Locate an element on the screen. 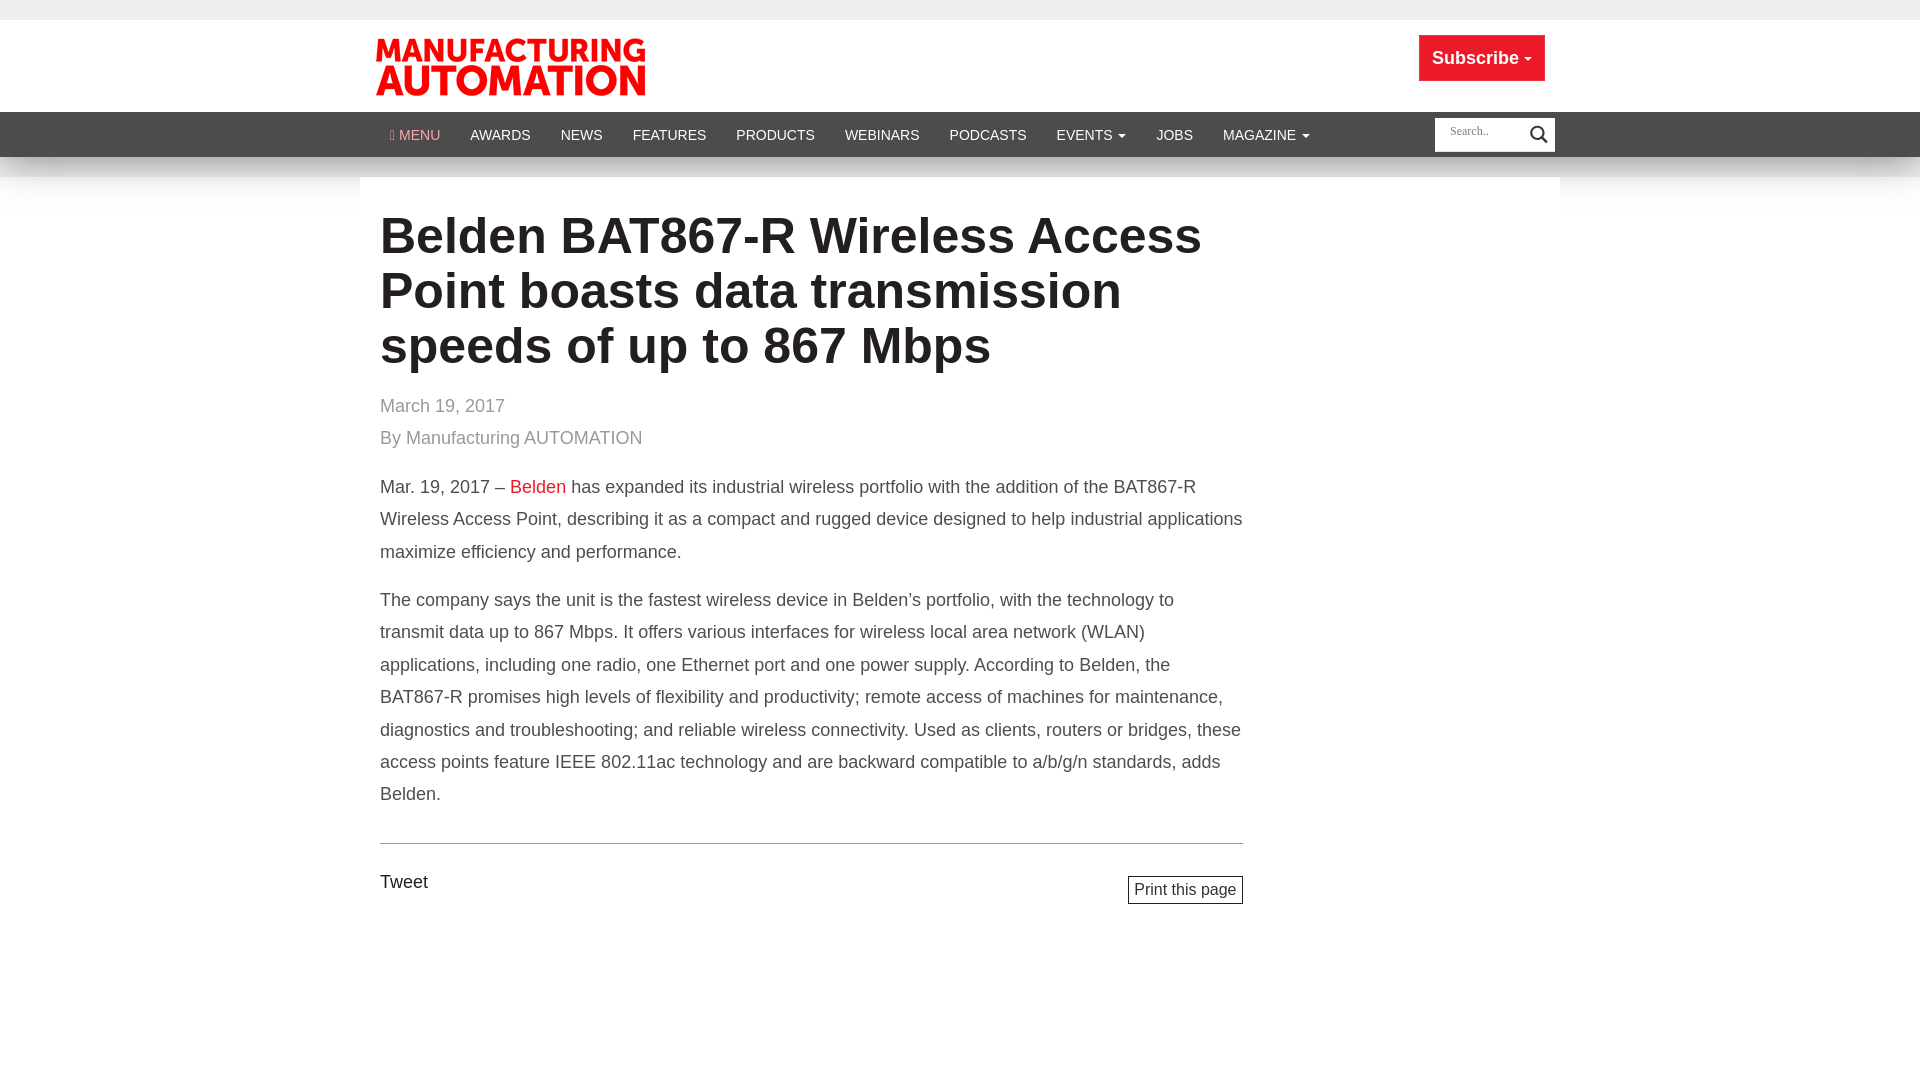 The width and height of the screenshot is (1920, 1080). EVENTS is located at coordinates (1092, 134).